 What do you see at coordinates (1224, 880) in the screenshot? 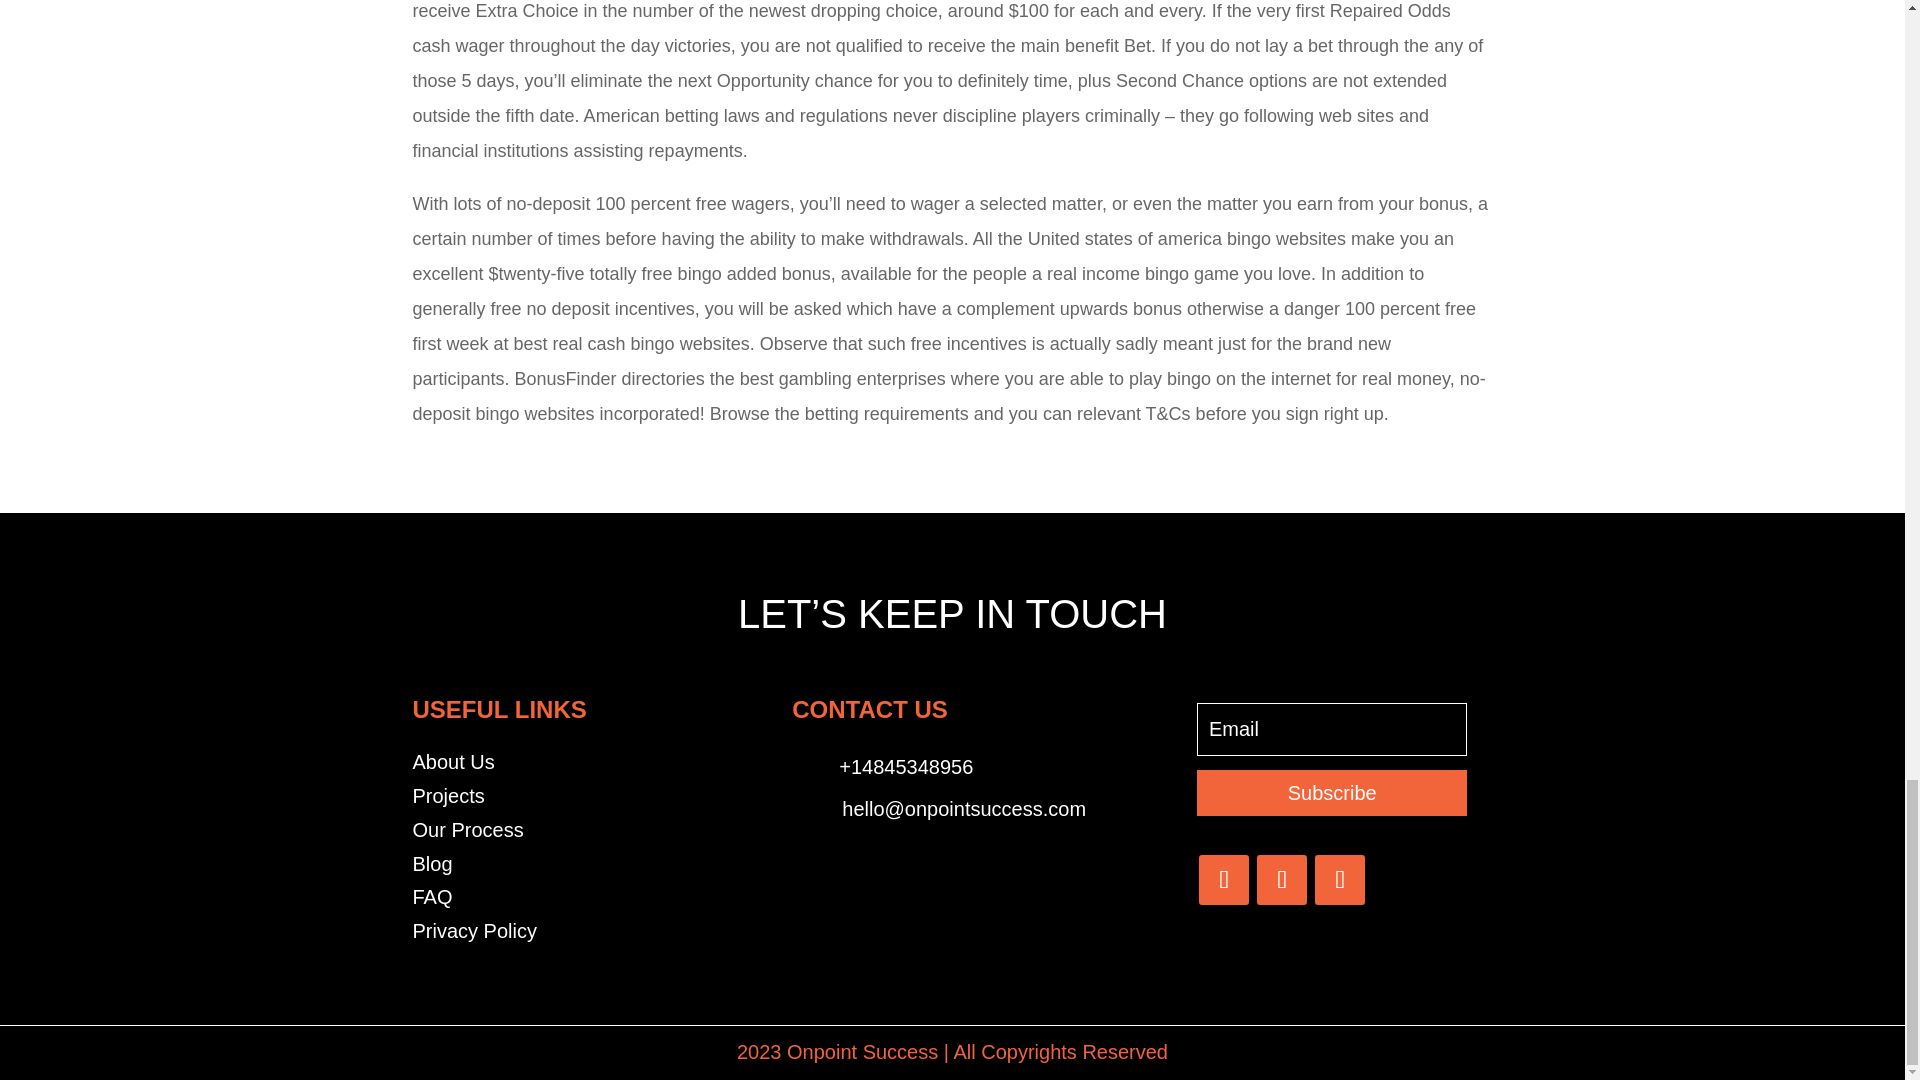
I see `Follow on Facebook` at bounding box center [1224, 880].